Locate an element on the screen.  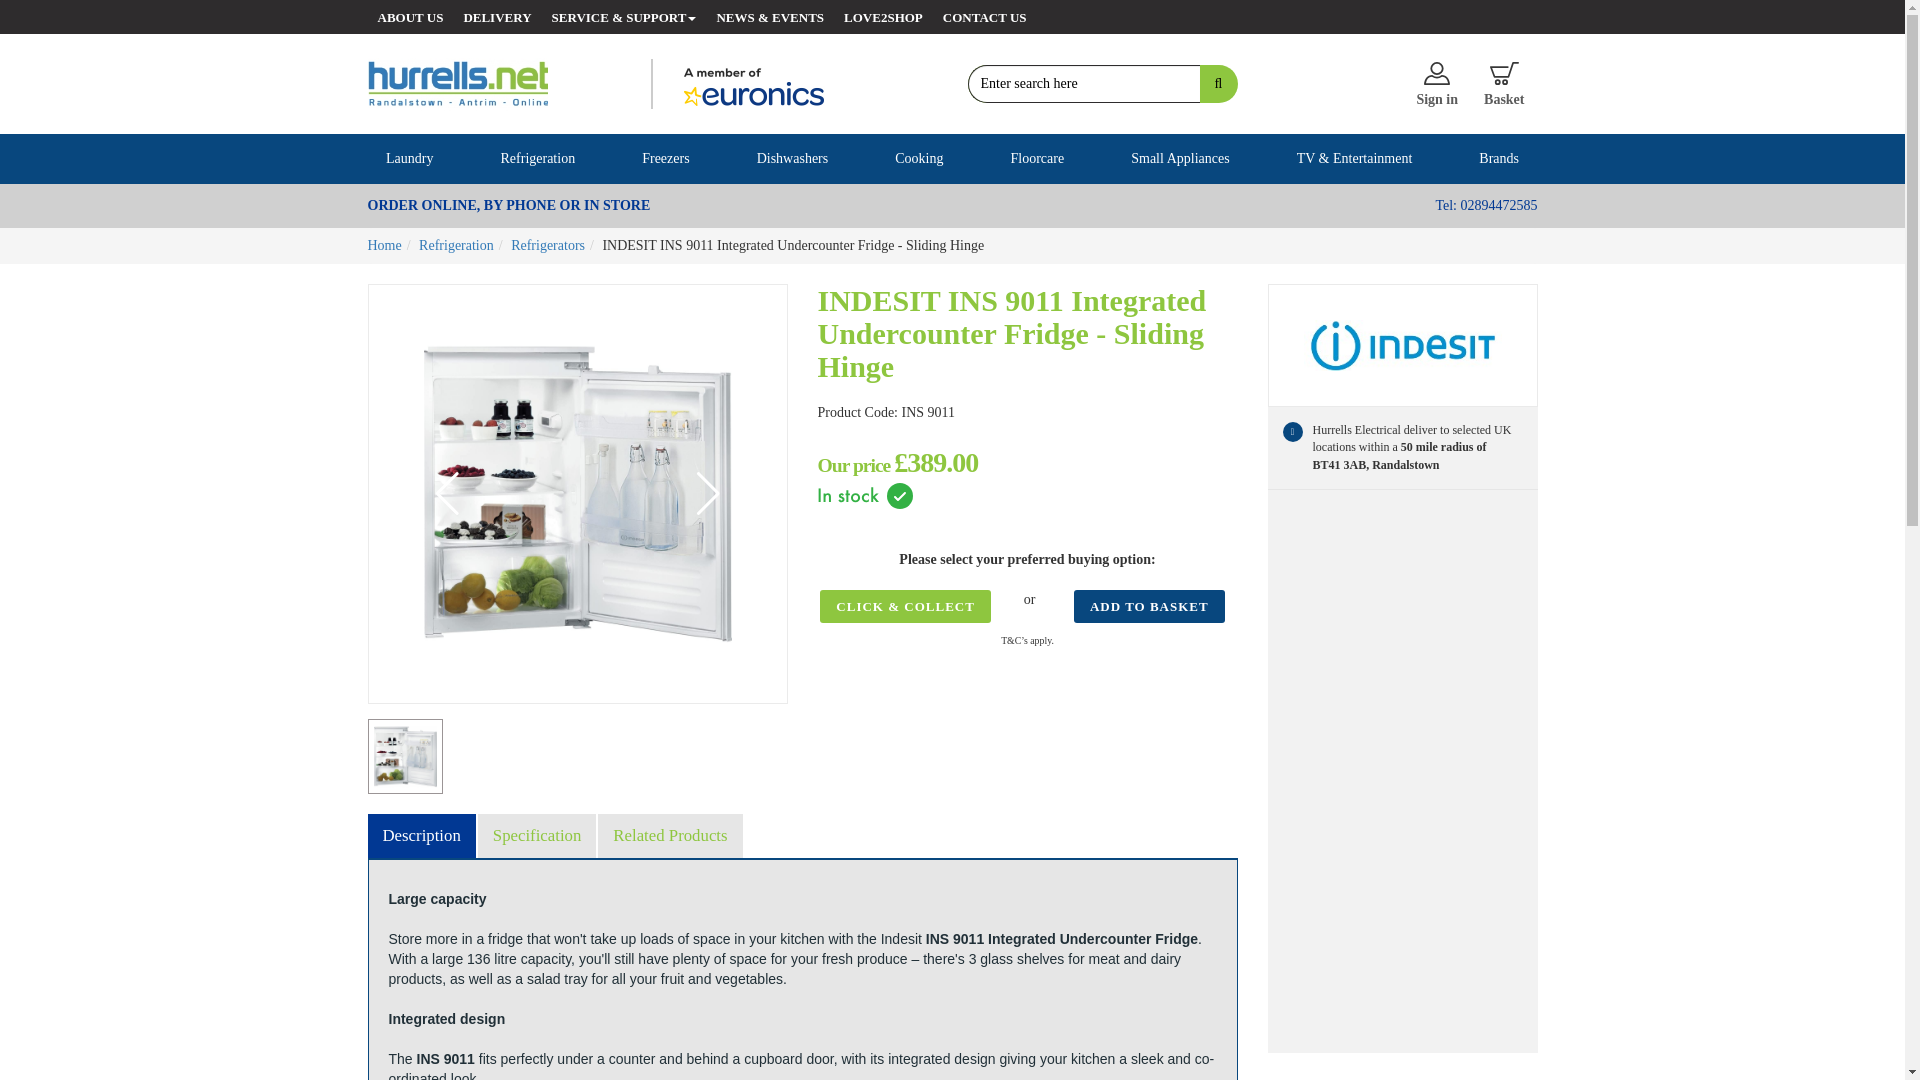
DELIVERY is located at coordinates (497, 16).